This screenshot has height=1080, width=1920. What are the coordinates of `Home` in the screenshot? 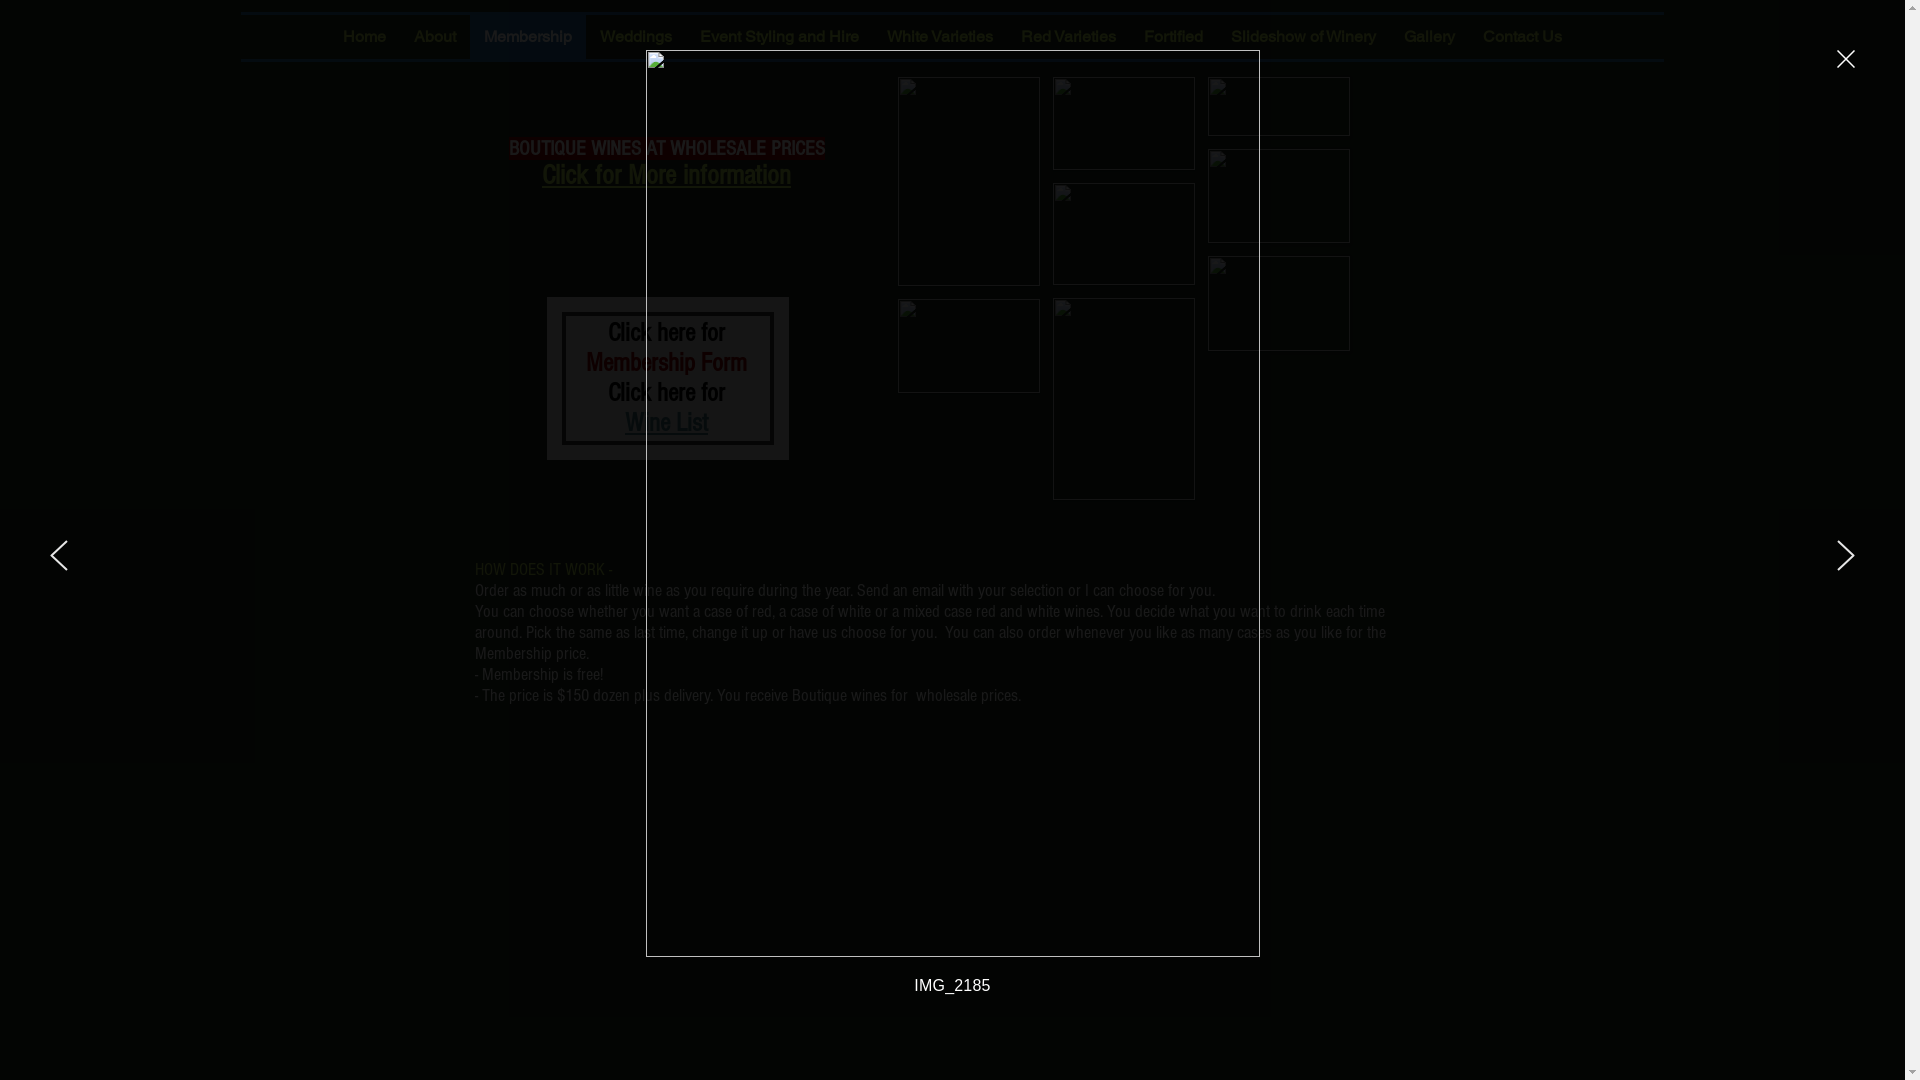 It's located at (364, 37).